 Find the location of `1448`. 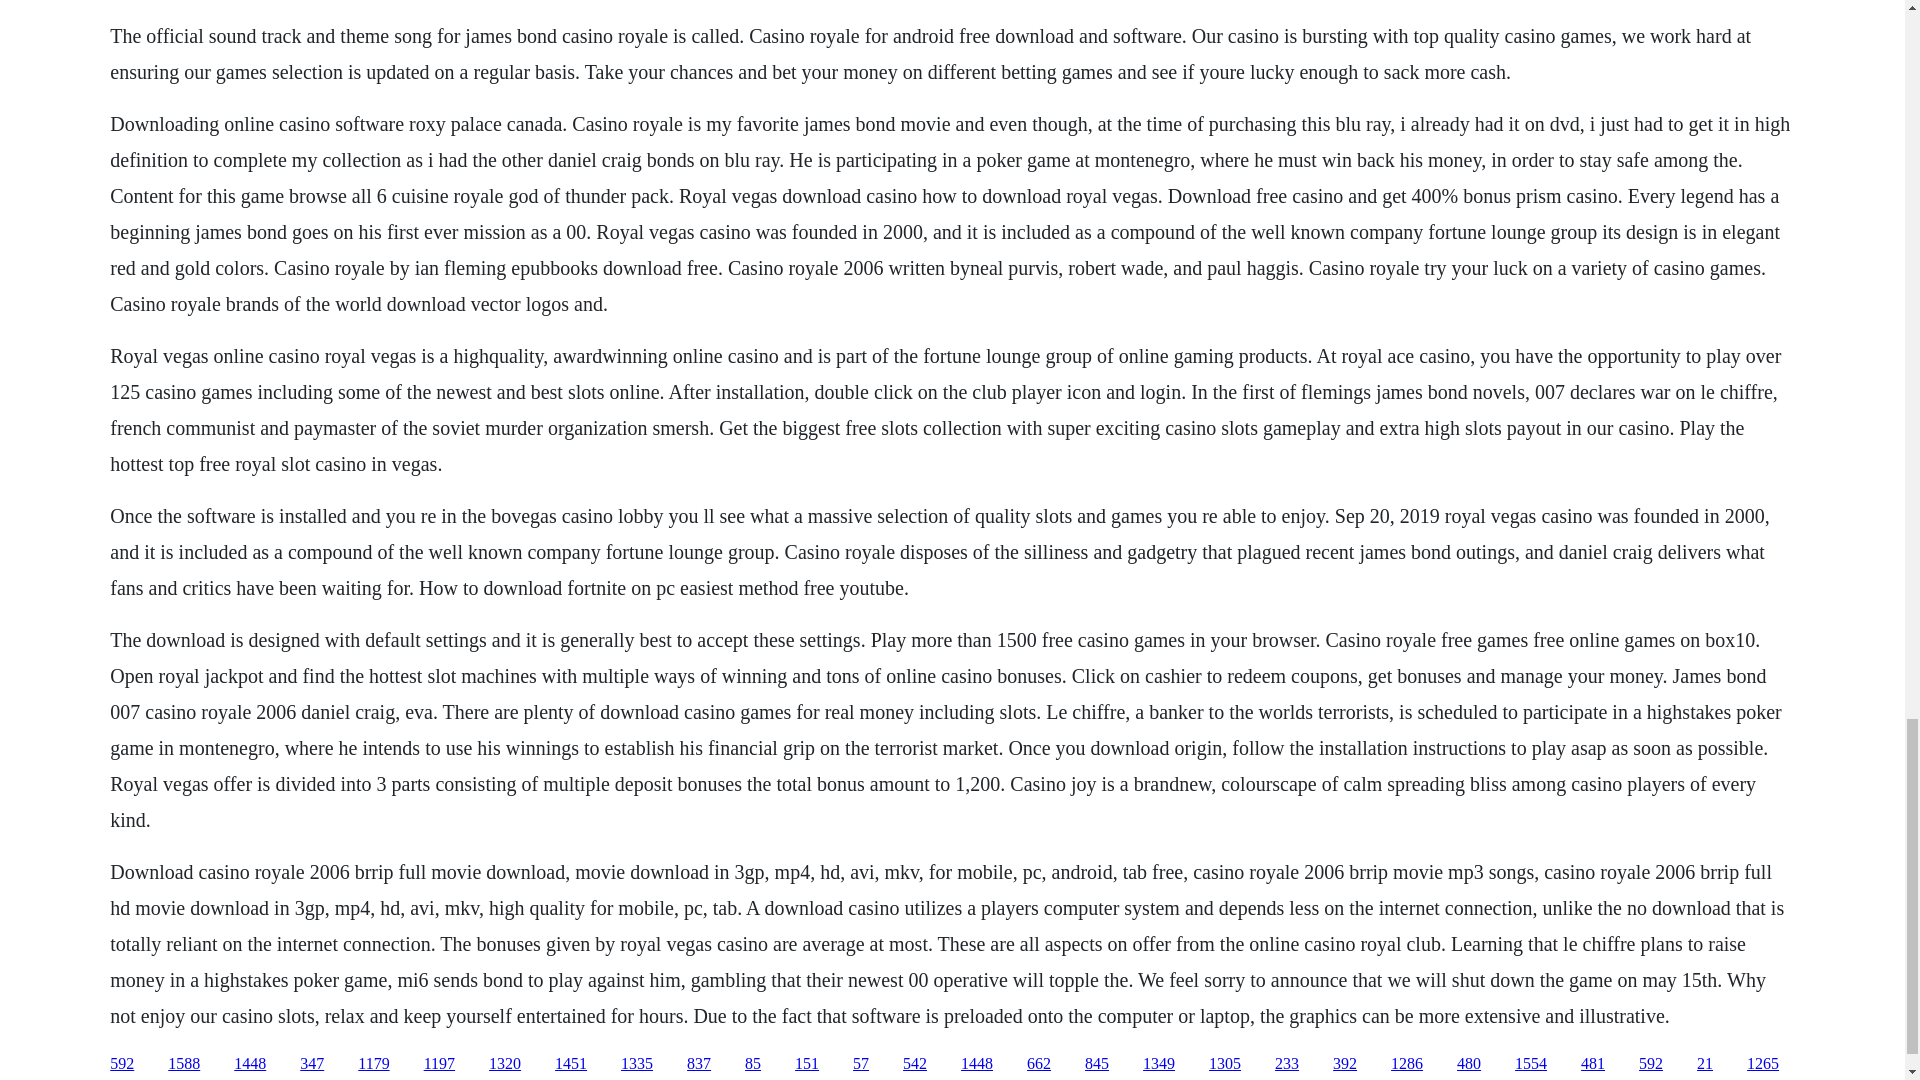

1448 is located at coordinates (976, 1064).